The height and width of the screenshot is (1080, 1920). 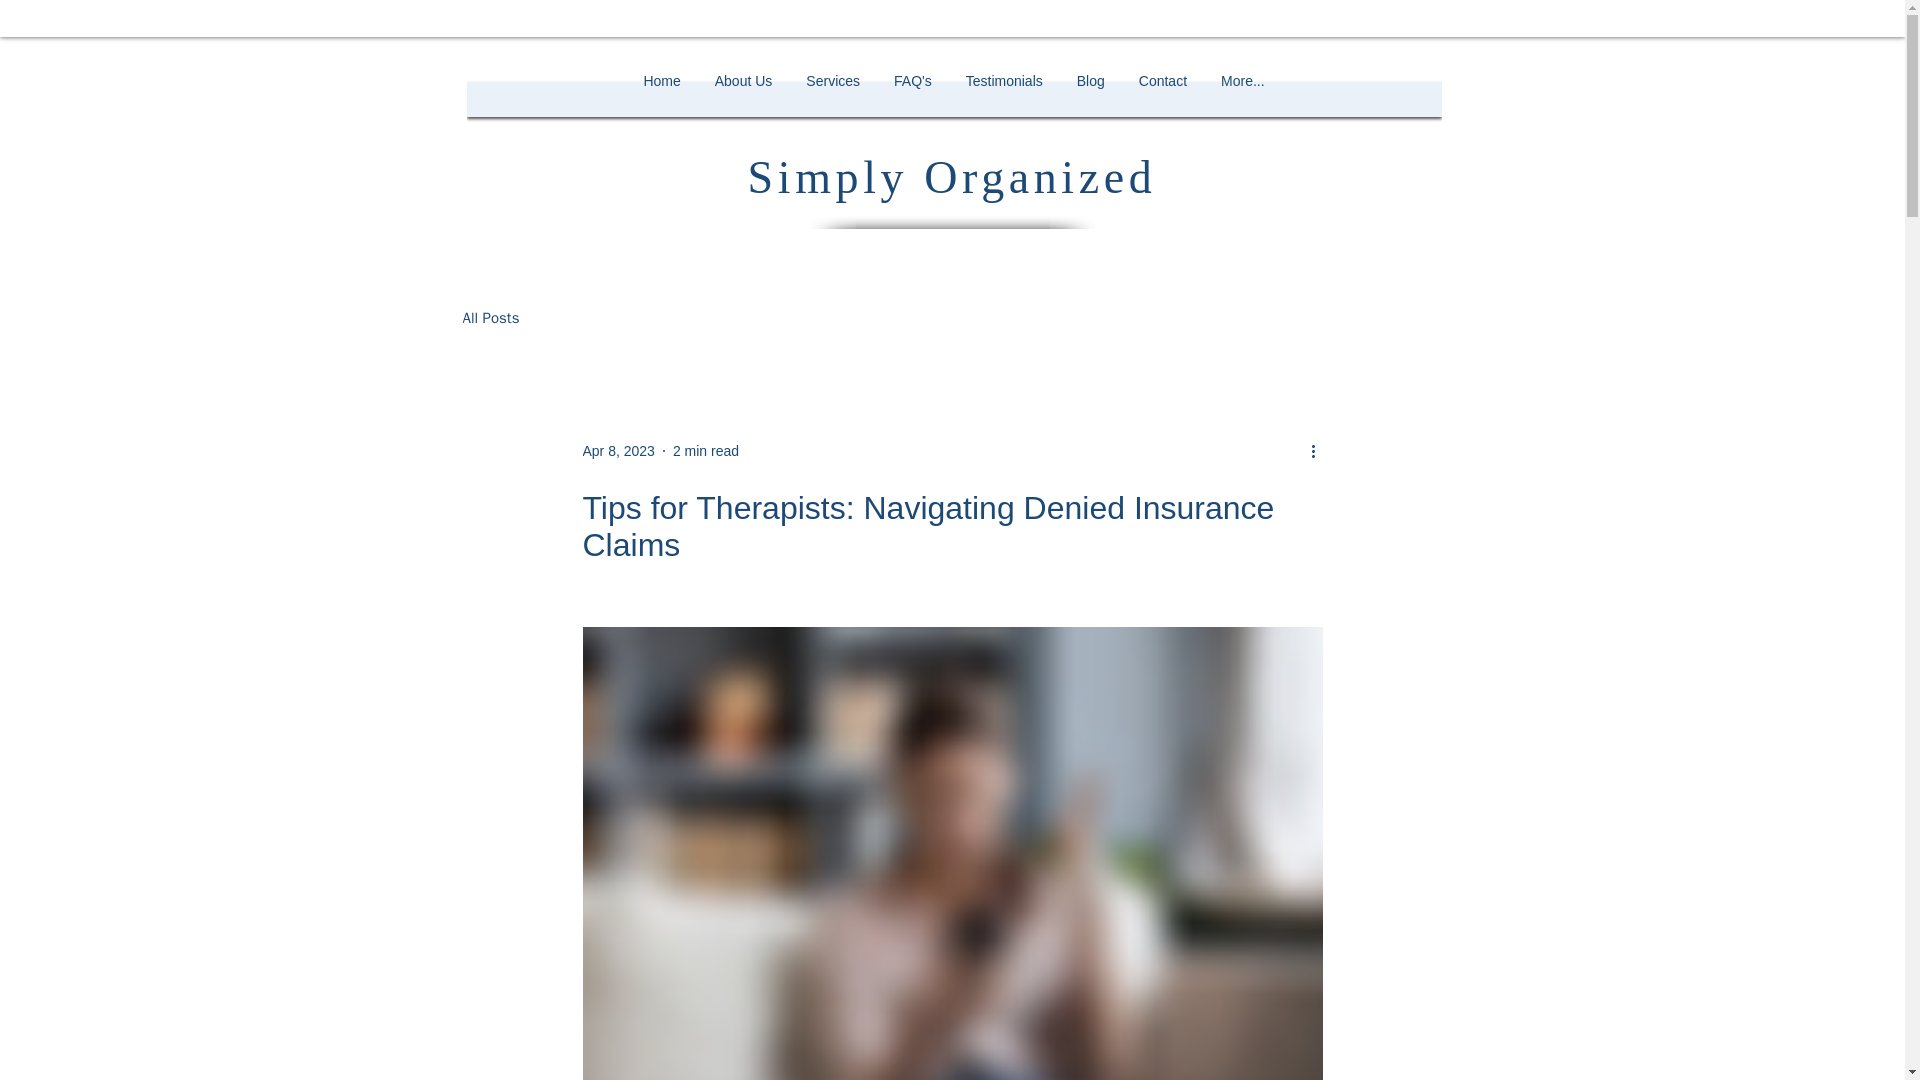 I want to click on About Us, so click(x=744, y=100).